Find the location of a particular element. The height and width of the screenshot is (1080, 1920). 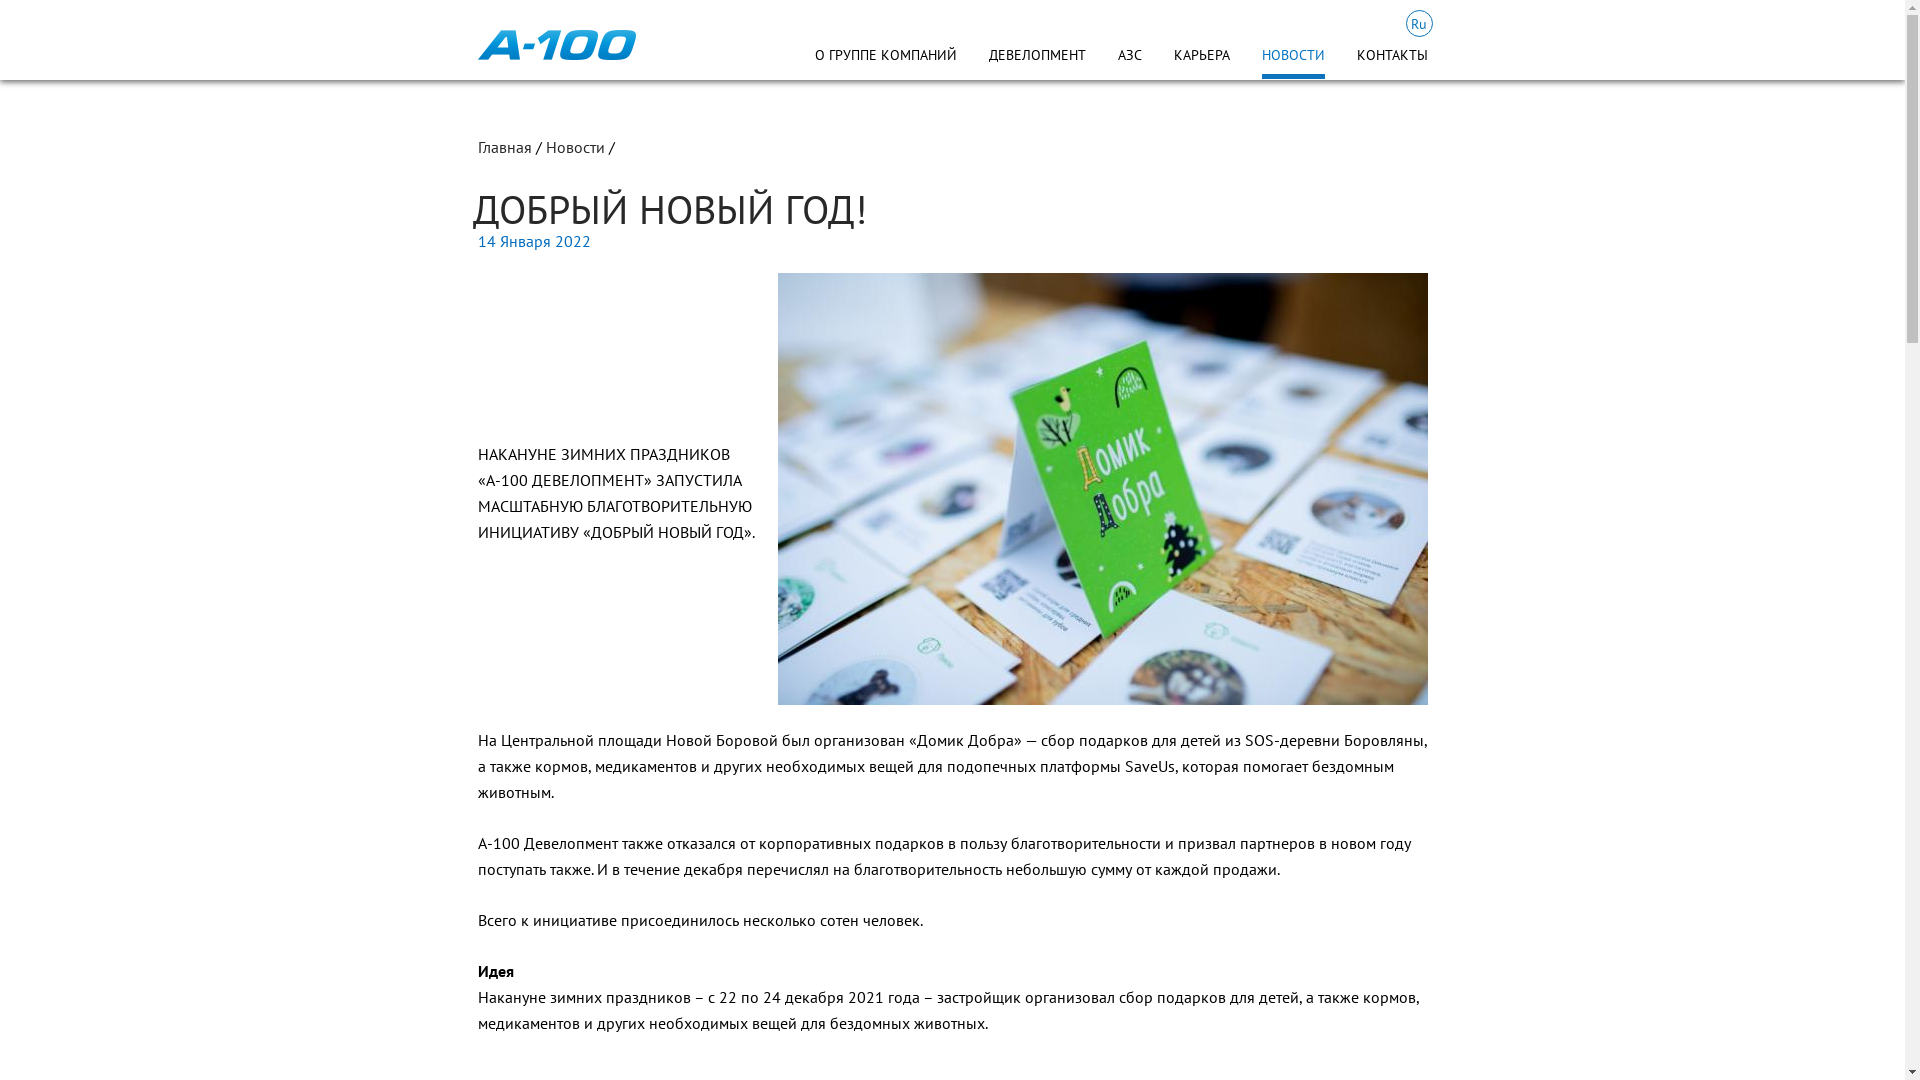

Ru is located at coordinates (1420, 24).